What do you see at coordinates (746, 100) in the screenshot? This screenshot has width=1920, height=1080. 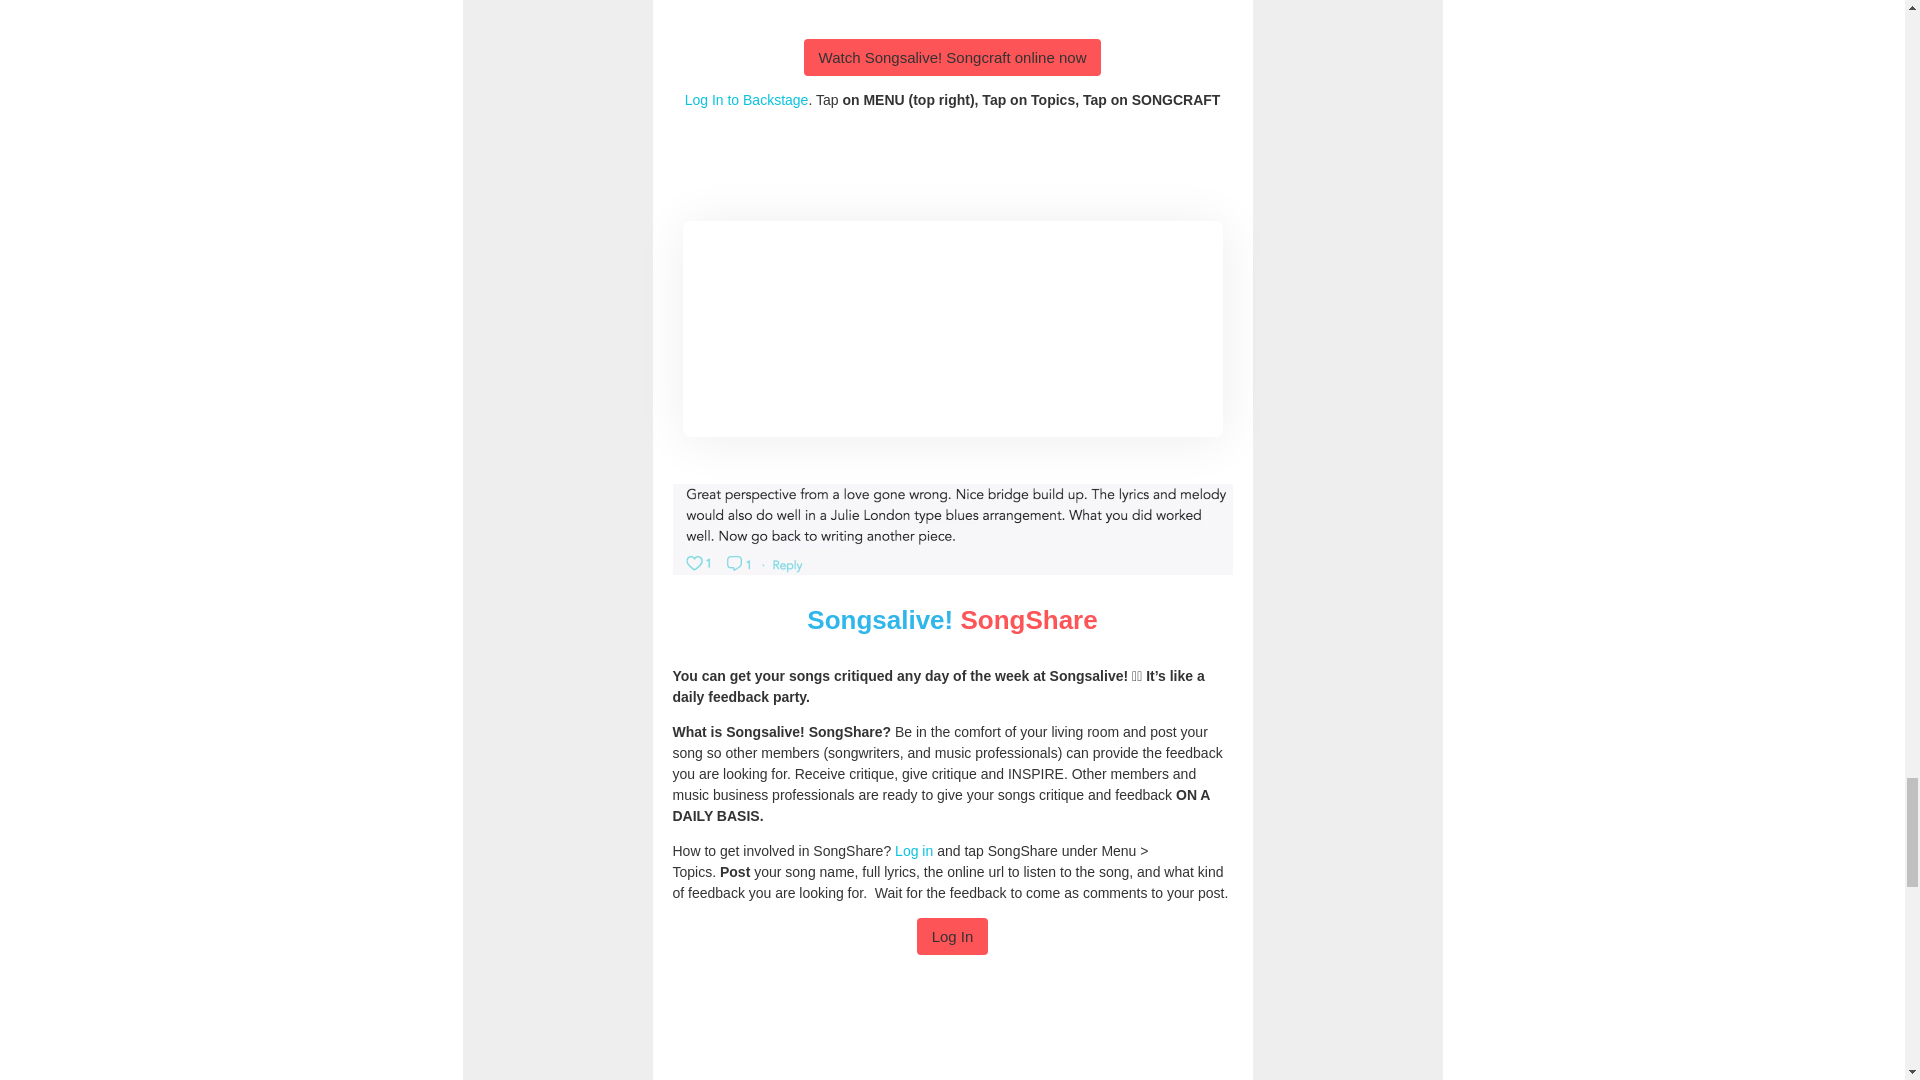 I see `Log In to Backstage` at bounding box center [746, 100].